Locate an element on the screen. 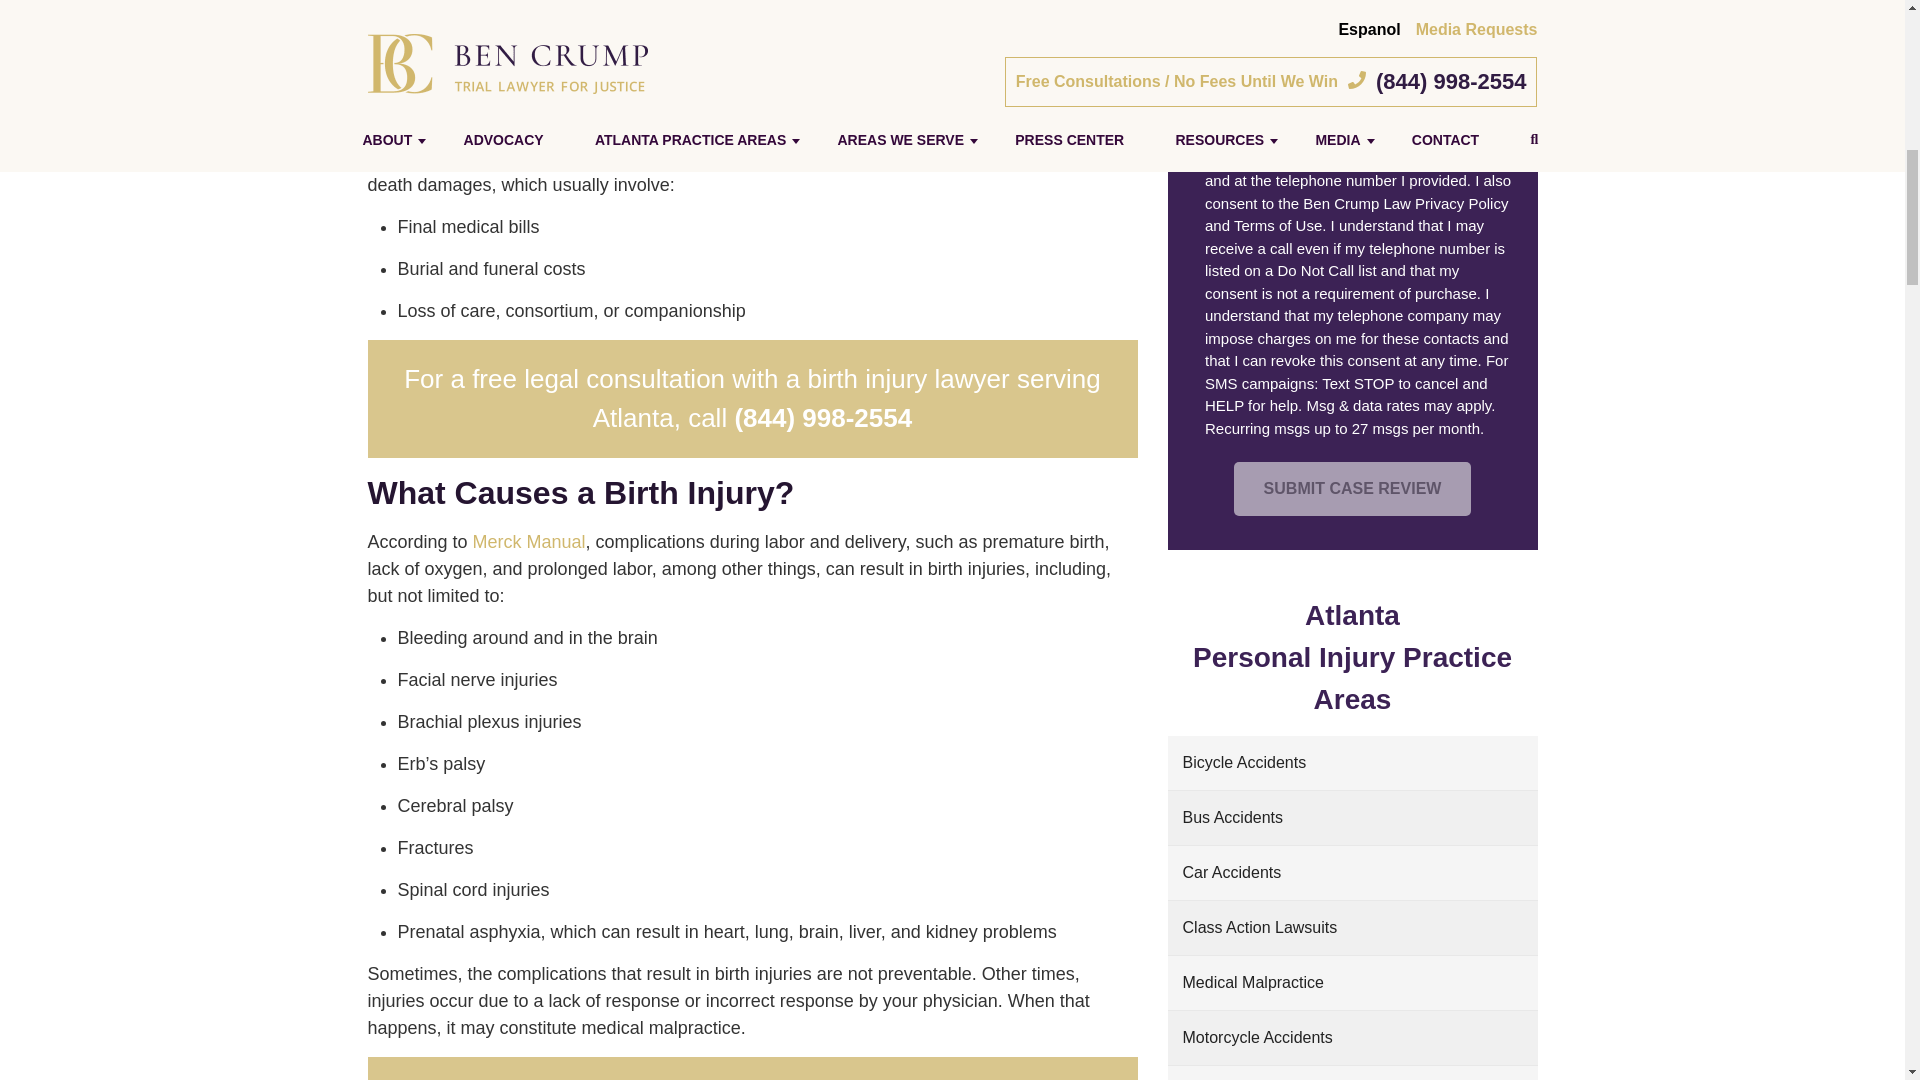 The image size is (1920, 1080). SUBMIT CASE REVIEW is located at coordinates (1353, 489).